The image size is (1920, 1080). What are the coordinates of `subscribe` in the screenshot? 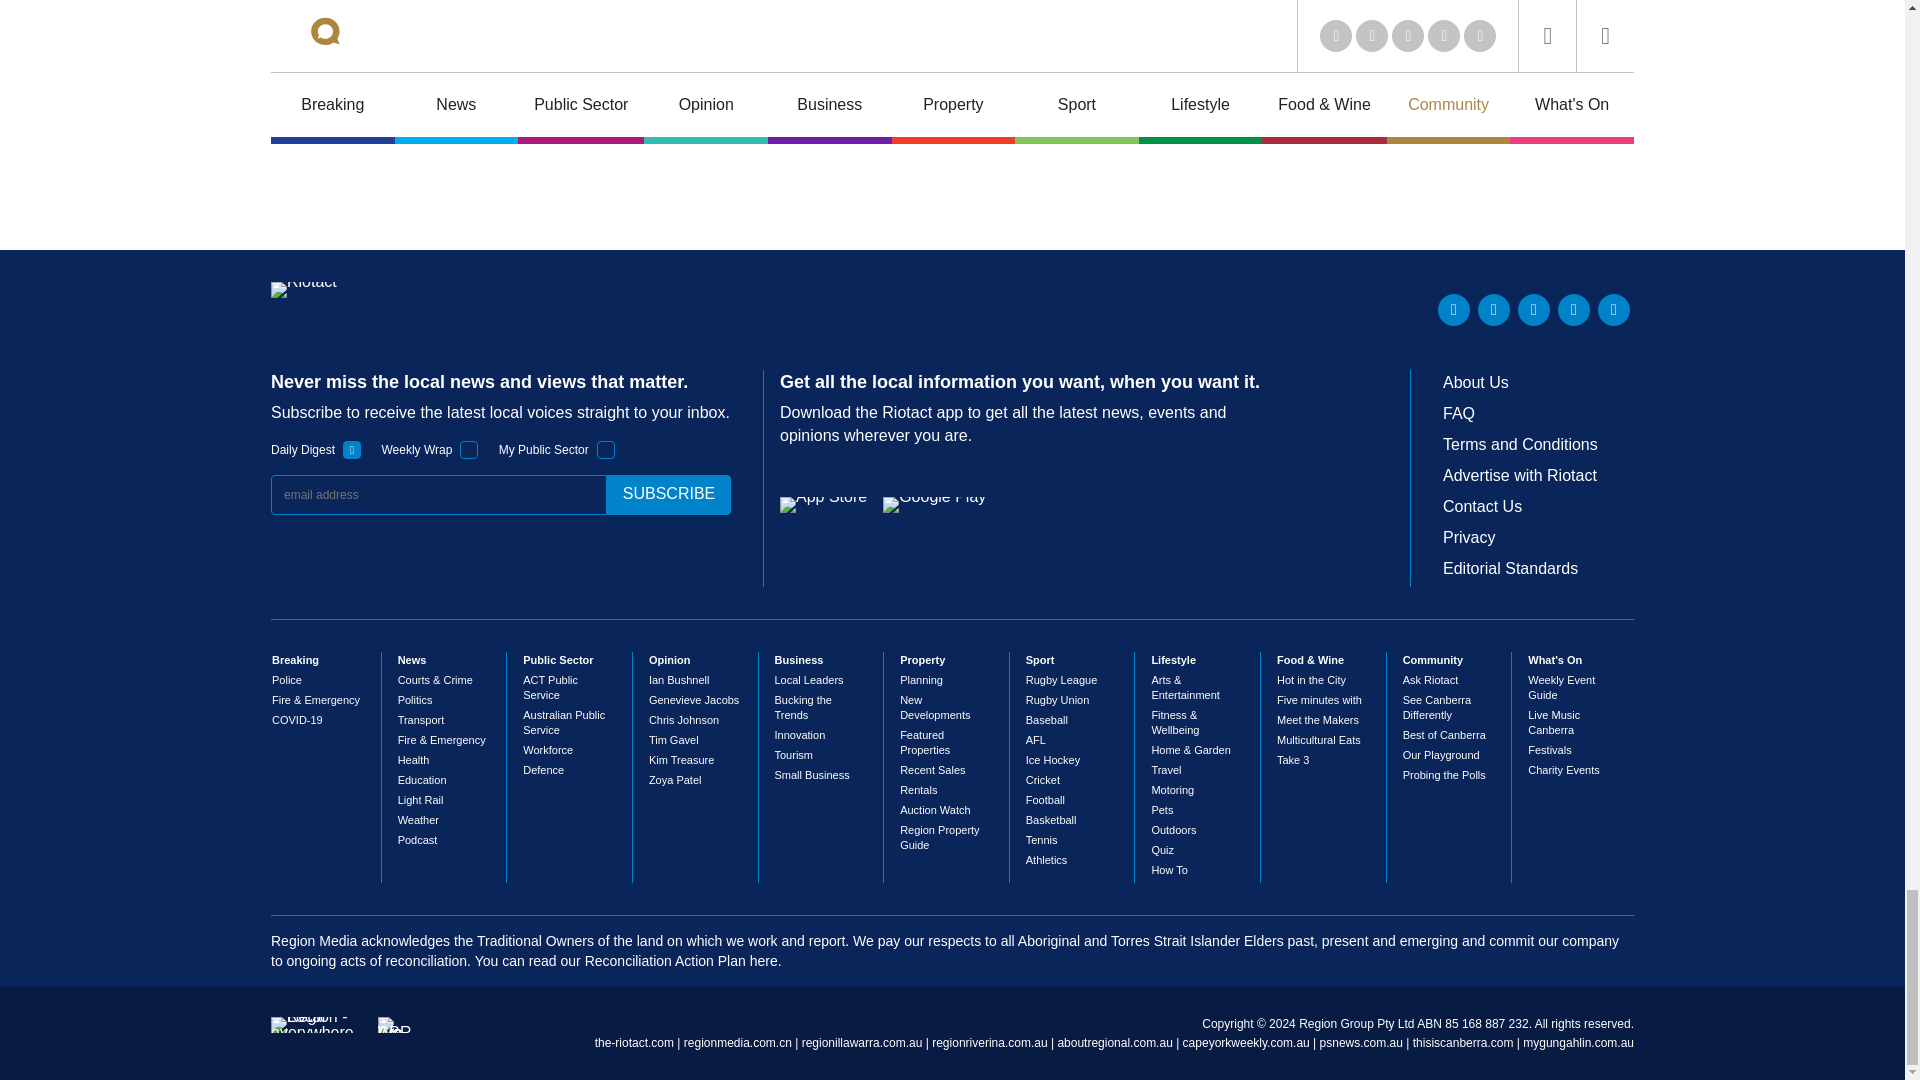 It's located at (668, 495).